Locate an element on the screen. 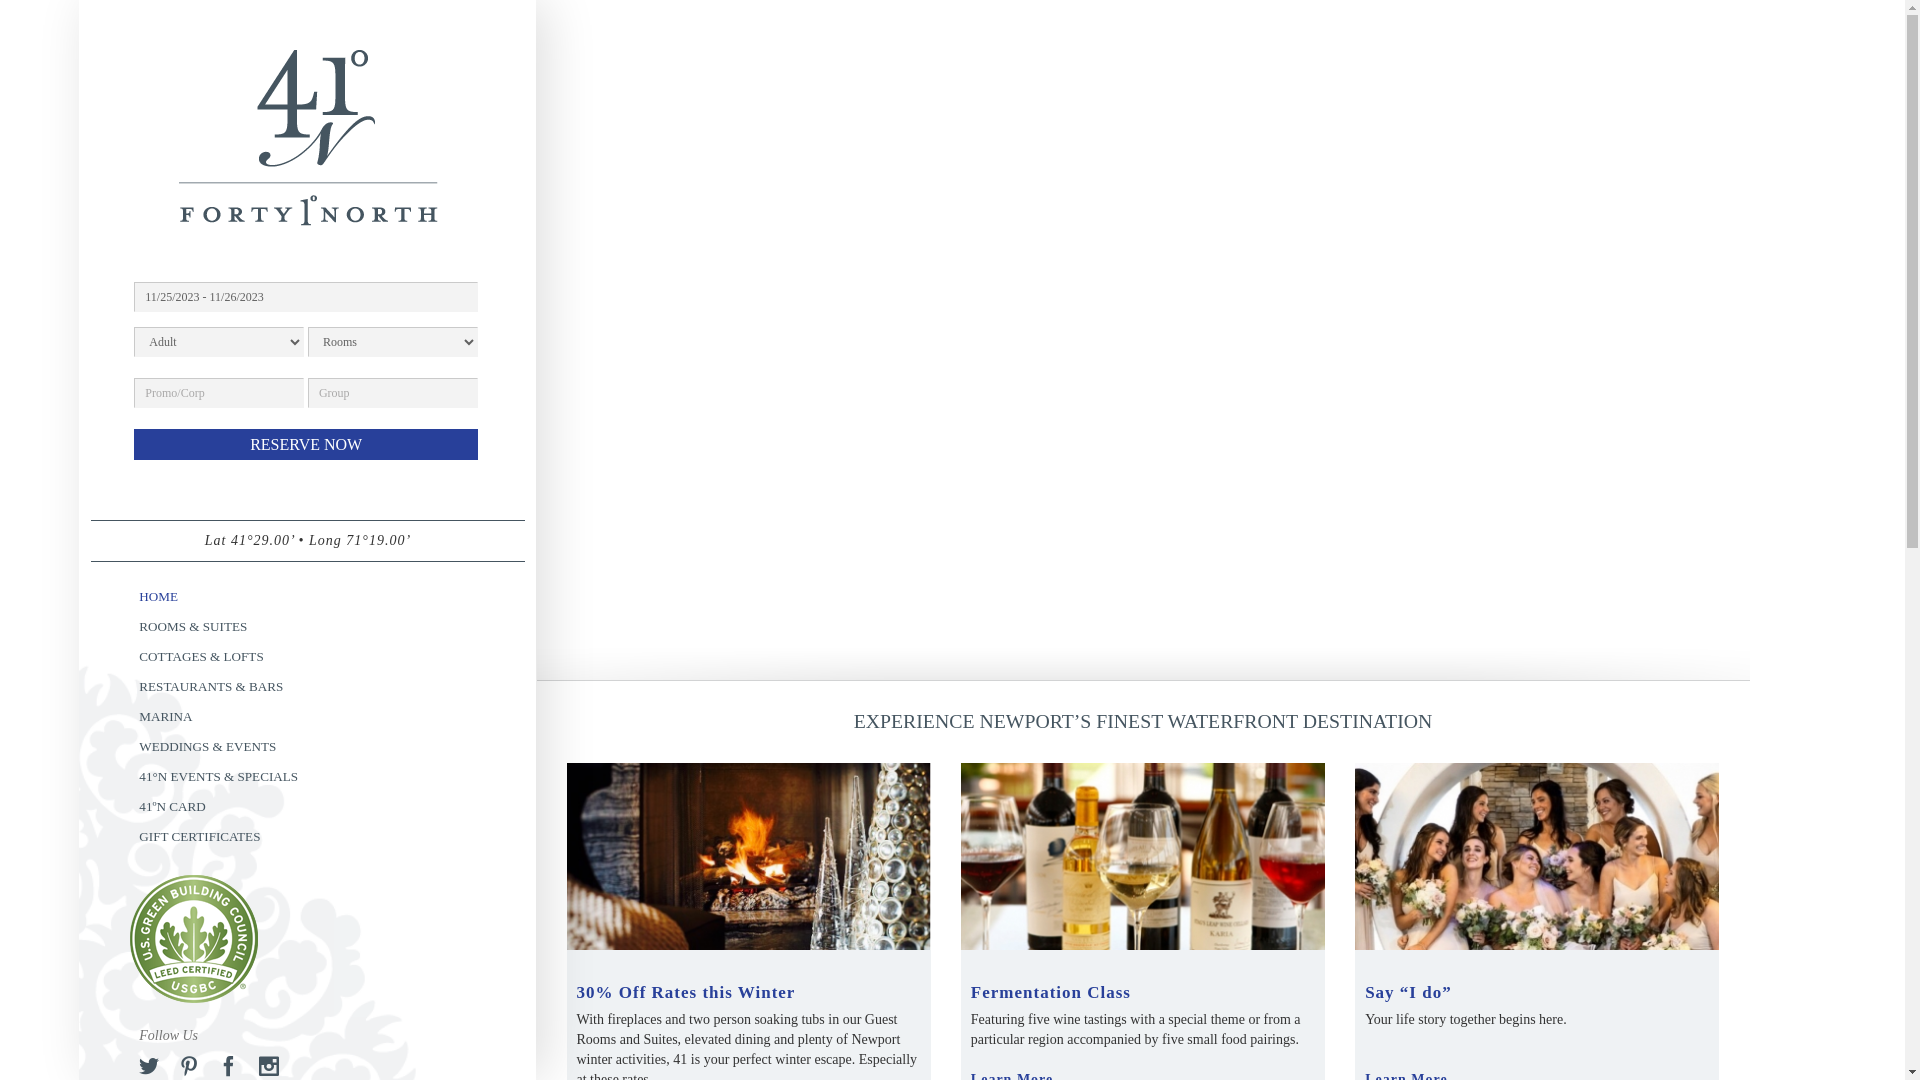 This screenshot has width=1920, height=1080. RESTAURANTS & BARS is located at coordinates (308, 687).